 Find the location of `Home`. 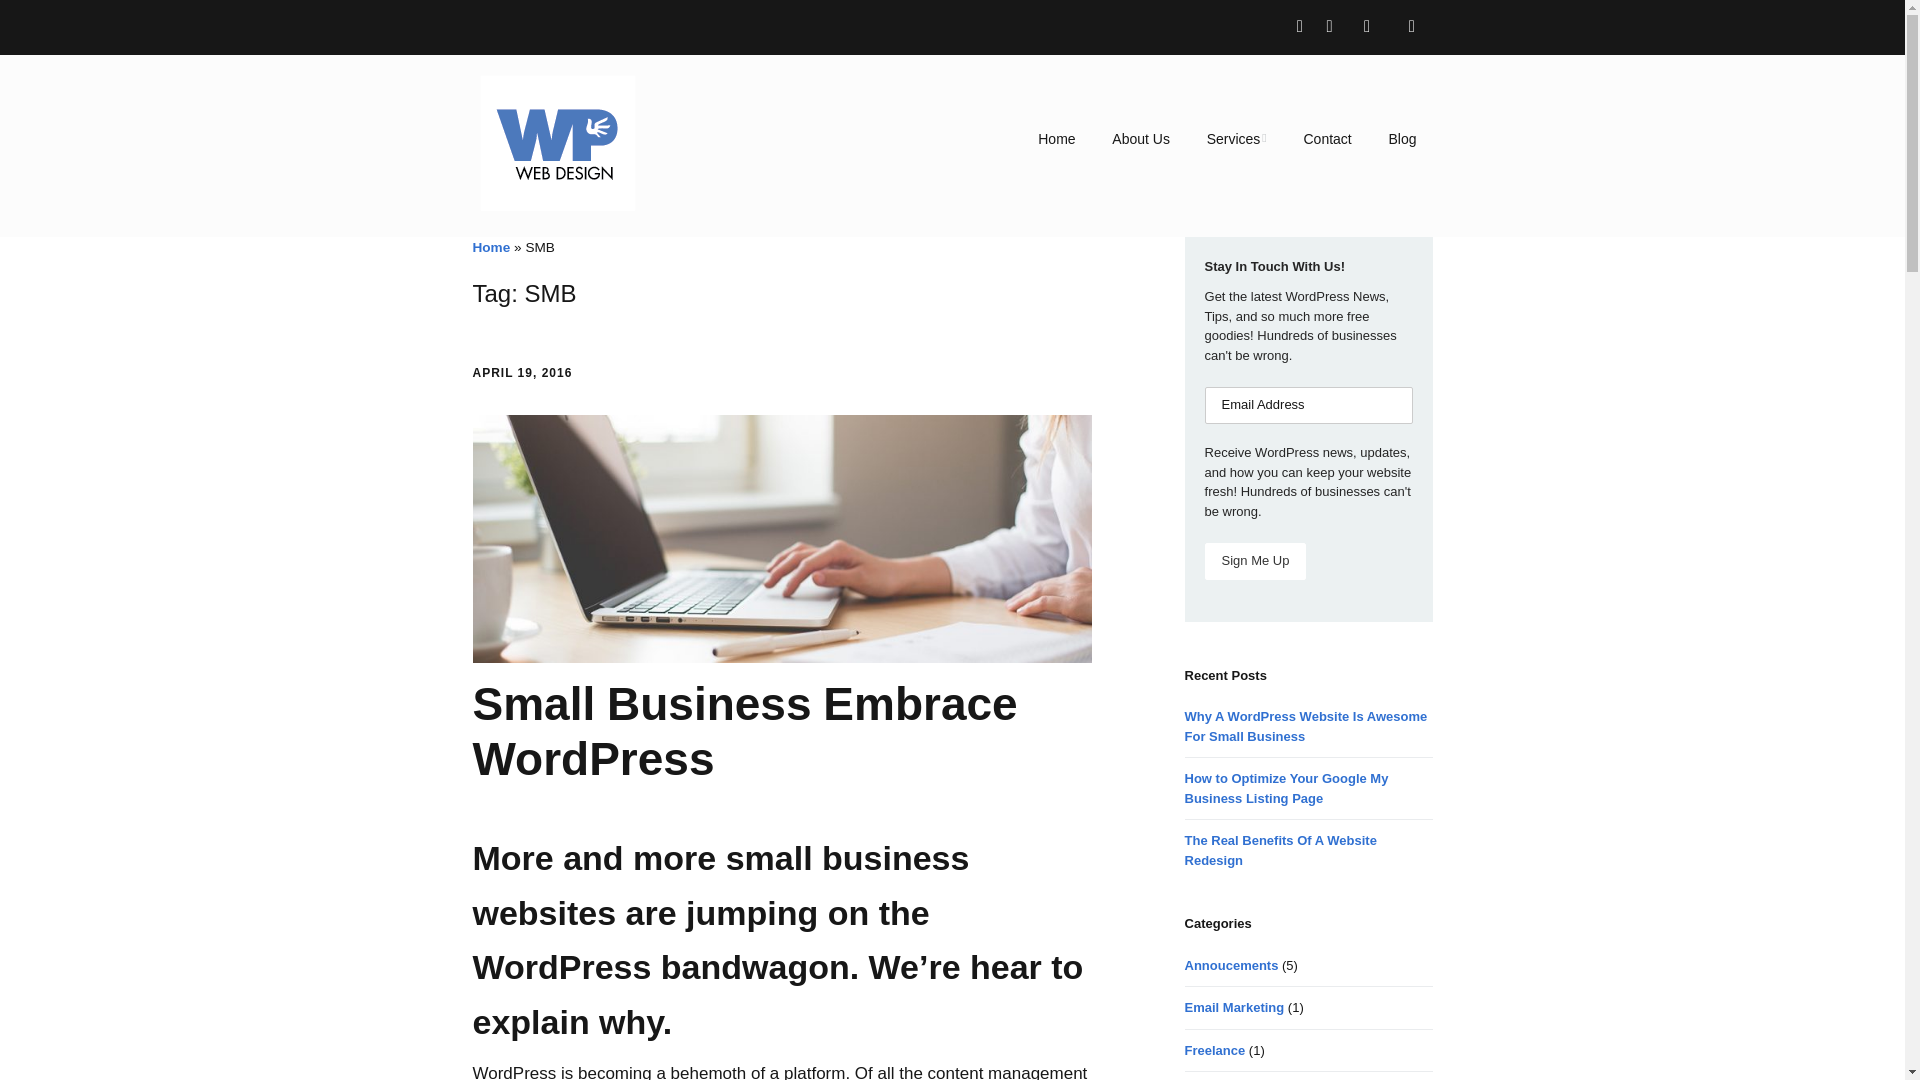

Home is located at coordinates (491, 246).